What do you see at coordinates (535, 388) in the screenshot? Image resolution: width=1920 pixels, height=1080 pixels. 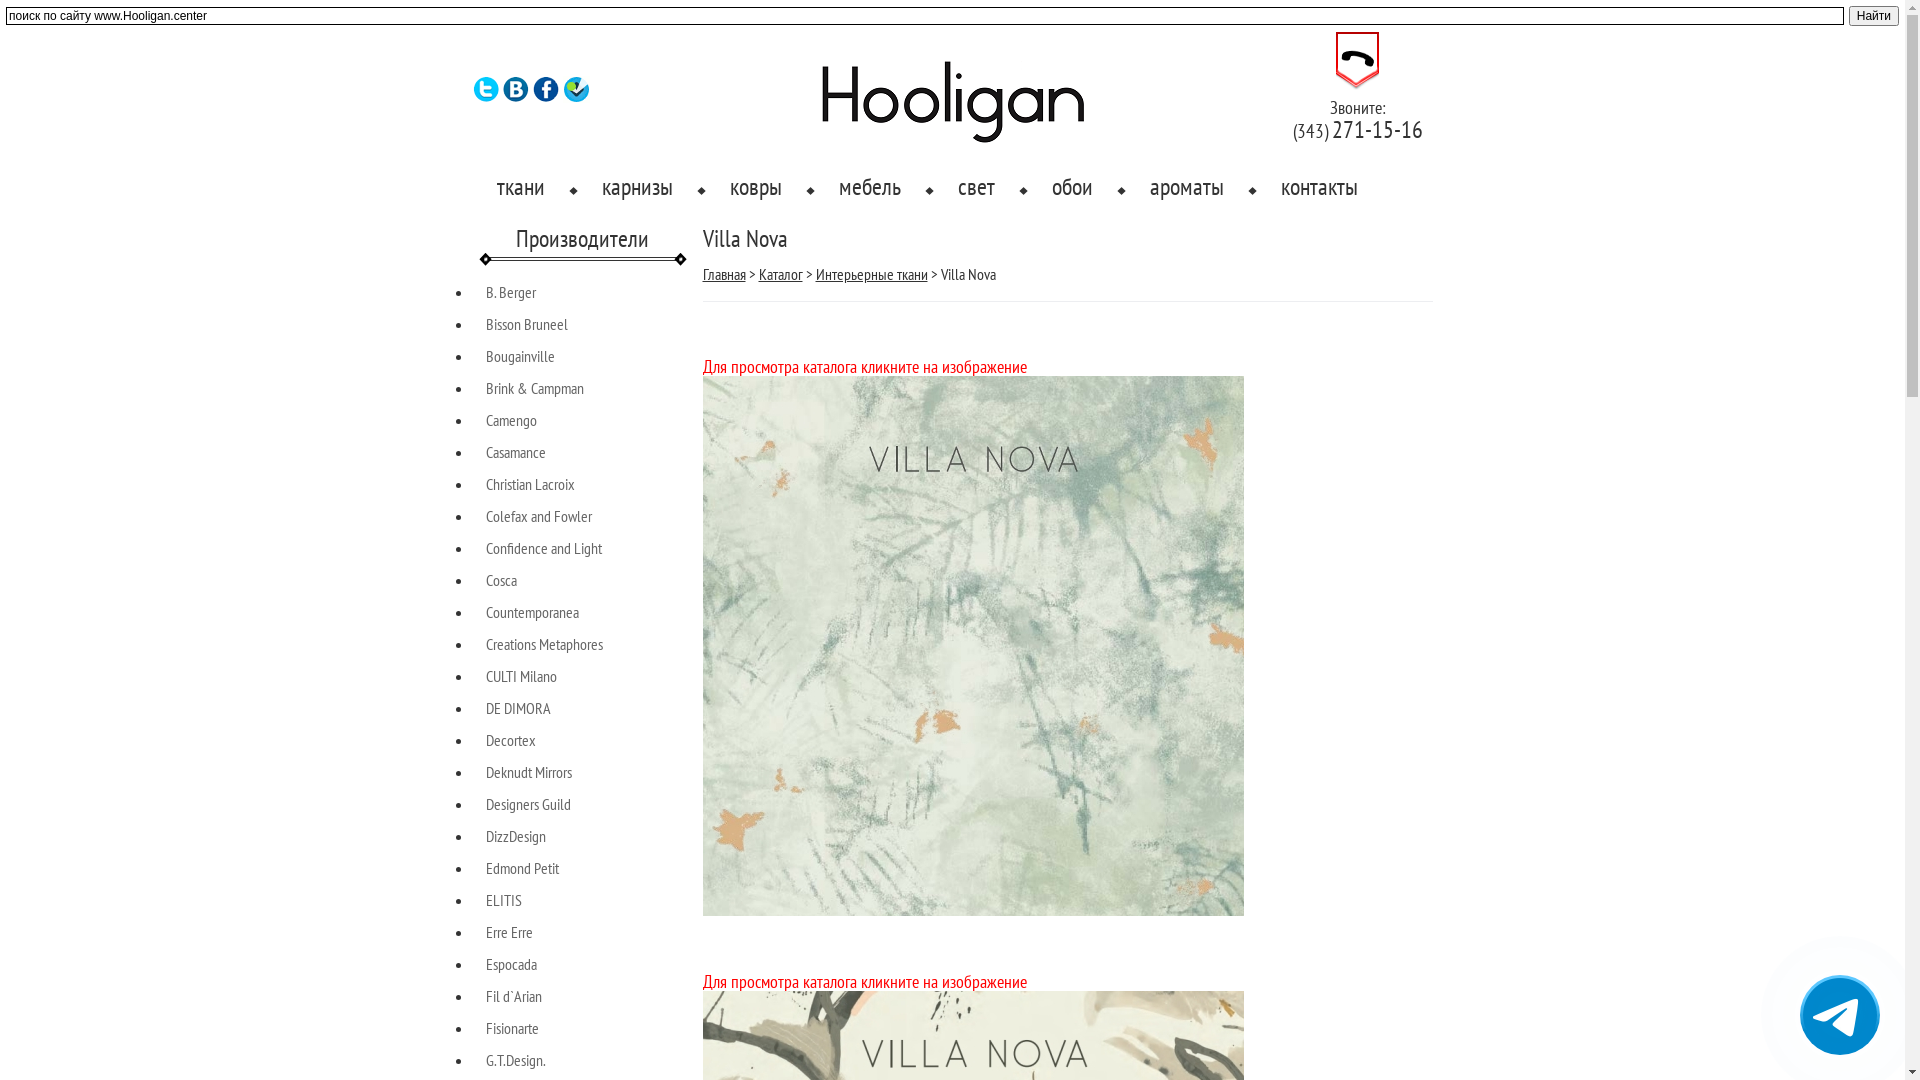 I see `Brink & Campman` at bounding box center [535, 388].